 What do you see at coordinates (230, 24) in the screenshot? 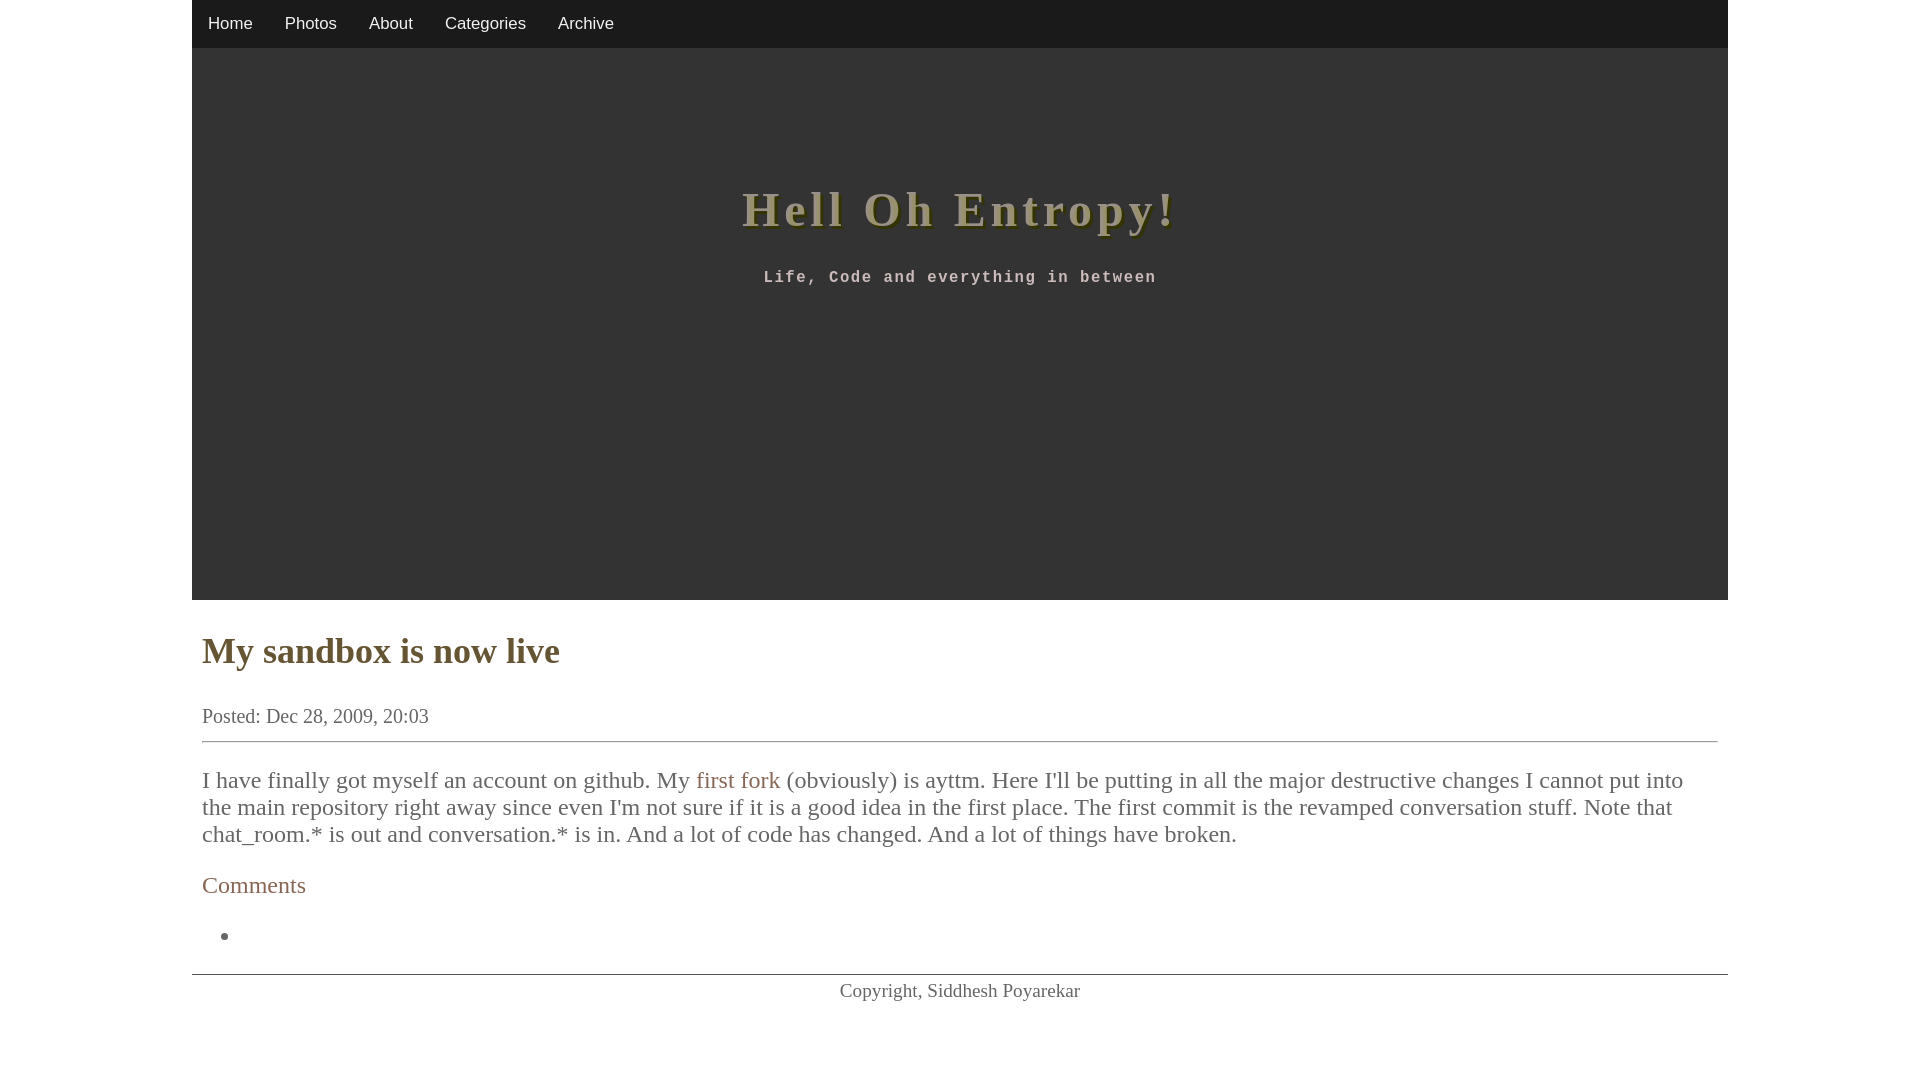
I see `Home` at bounding box center [230, 24].